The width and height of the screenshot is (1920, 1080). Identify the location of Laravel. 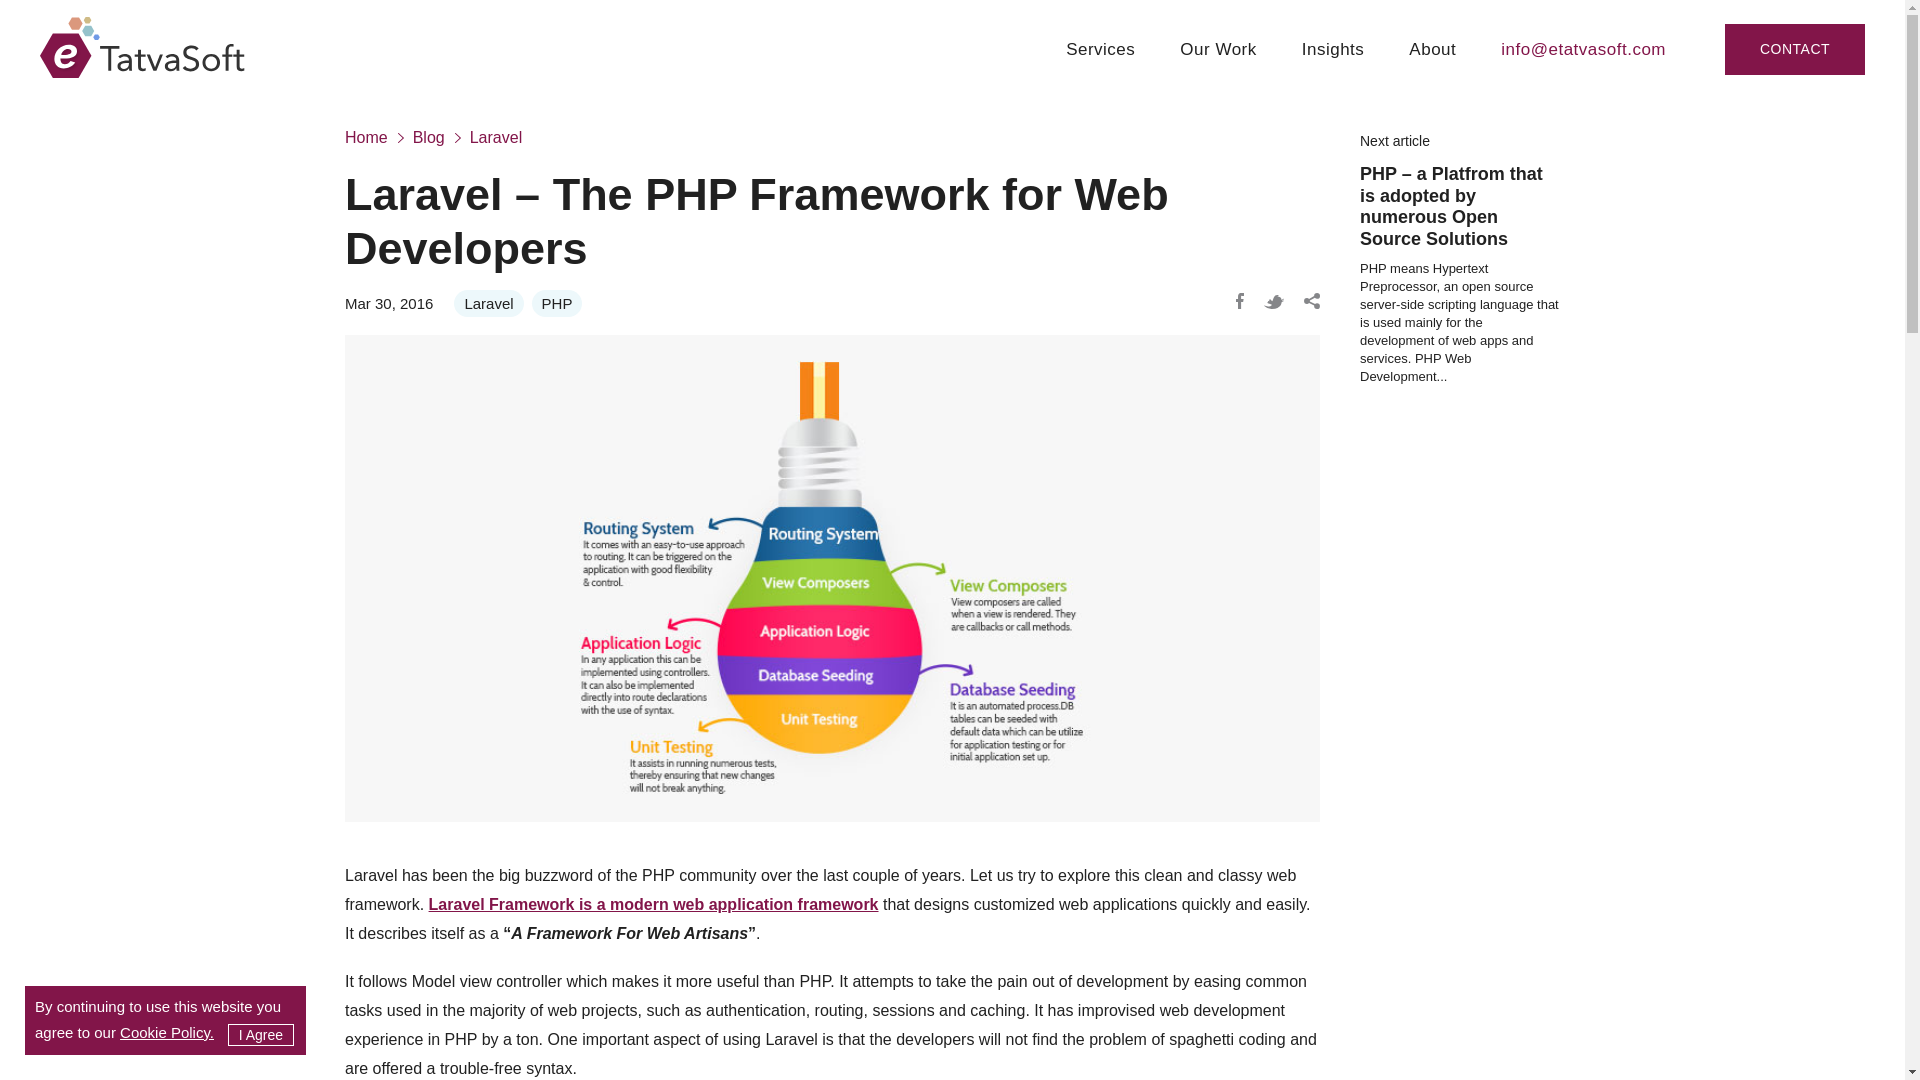
(506, 138).